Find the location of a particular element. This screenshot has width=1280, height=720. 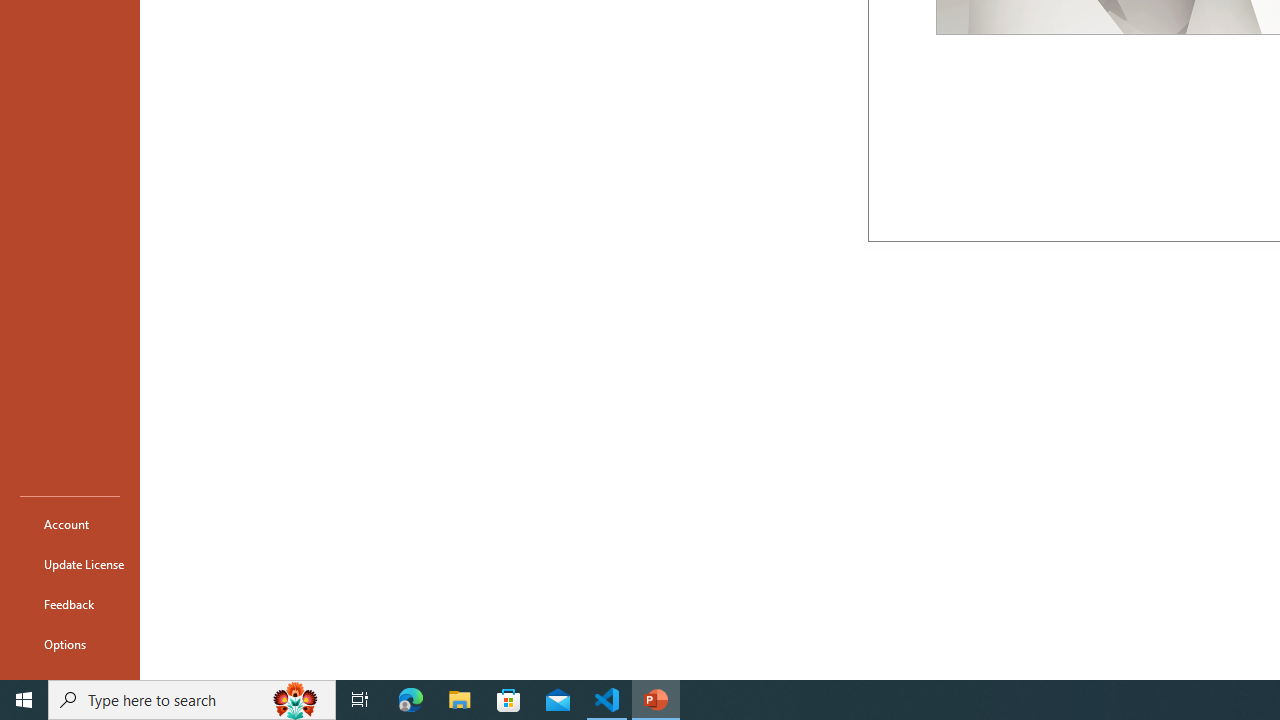

Feedback is located at coordinates (70, 604).